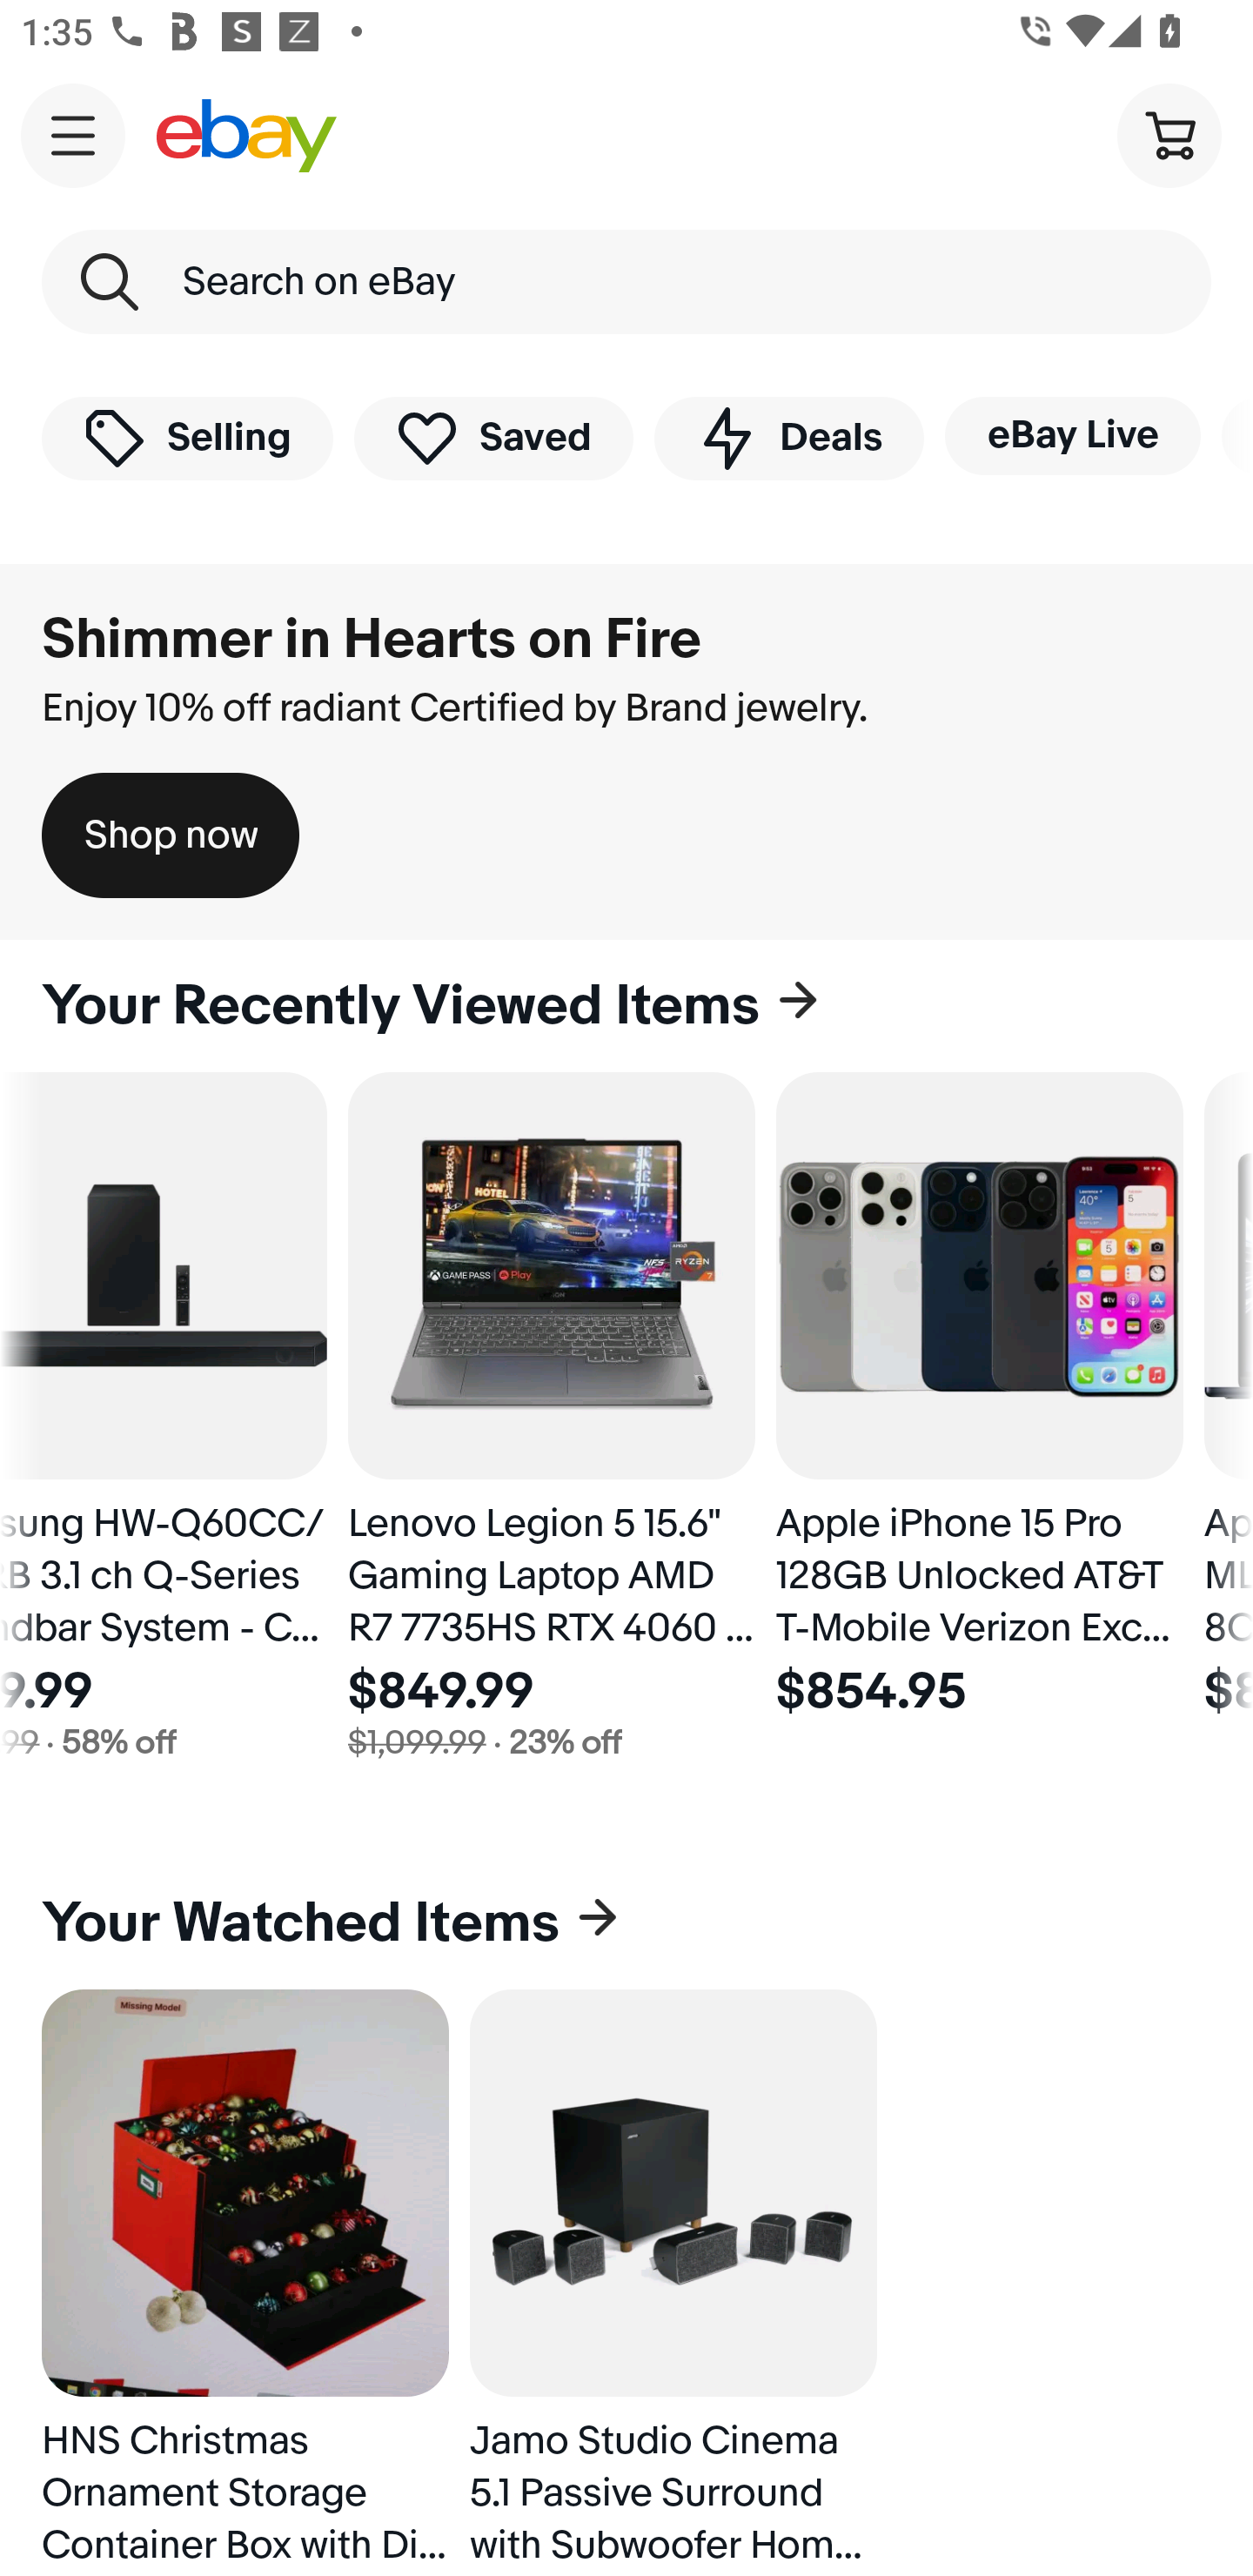 The height and width of the screenshot is (2576, 1253). Describe the element at coordinates (626, 1006) in the screenshot. I see `Your Recently Viewed Items  ` at that location.